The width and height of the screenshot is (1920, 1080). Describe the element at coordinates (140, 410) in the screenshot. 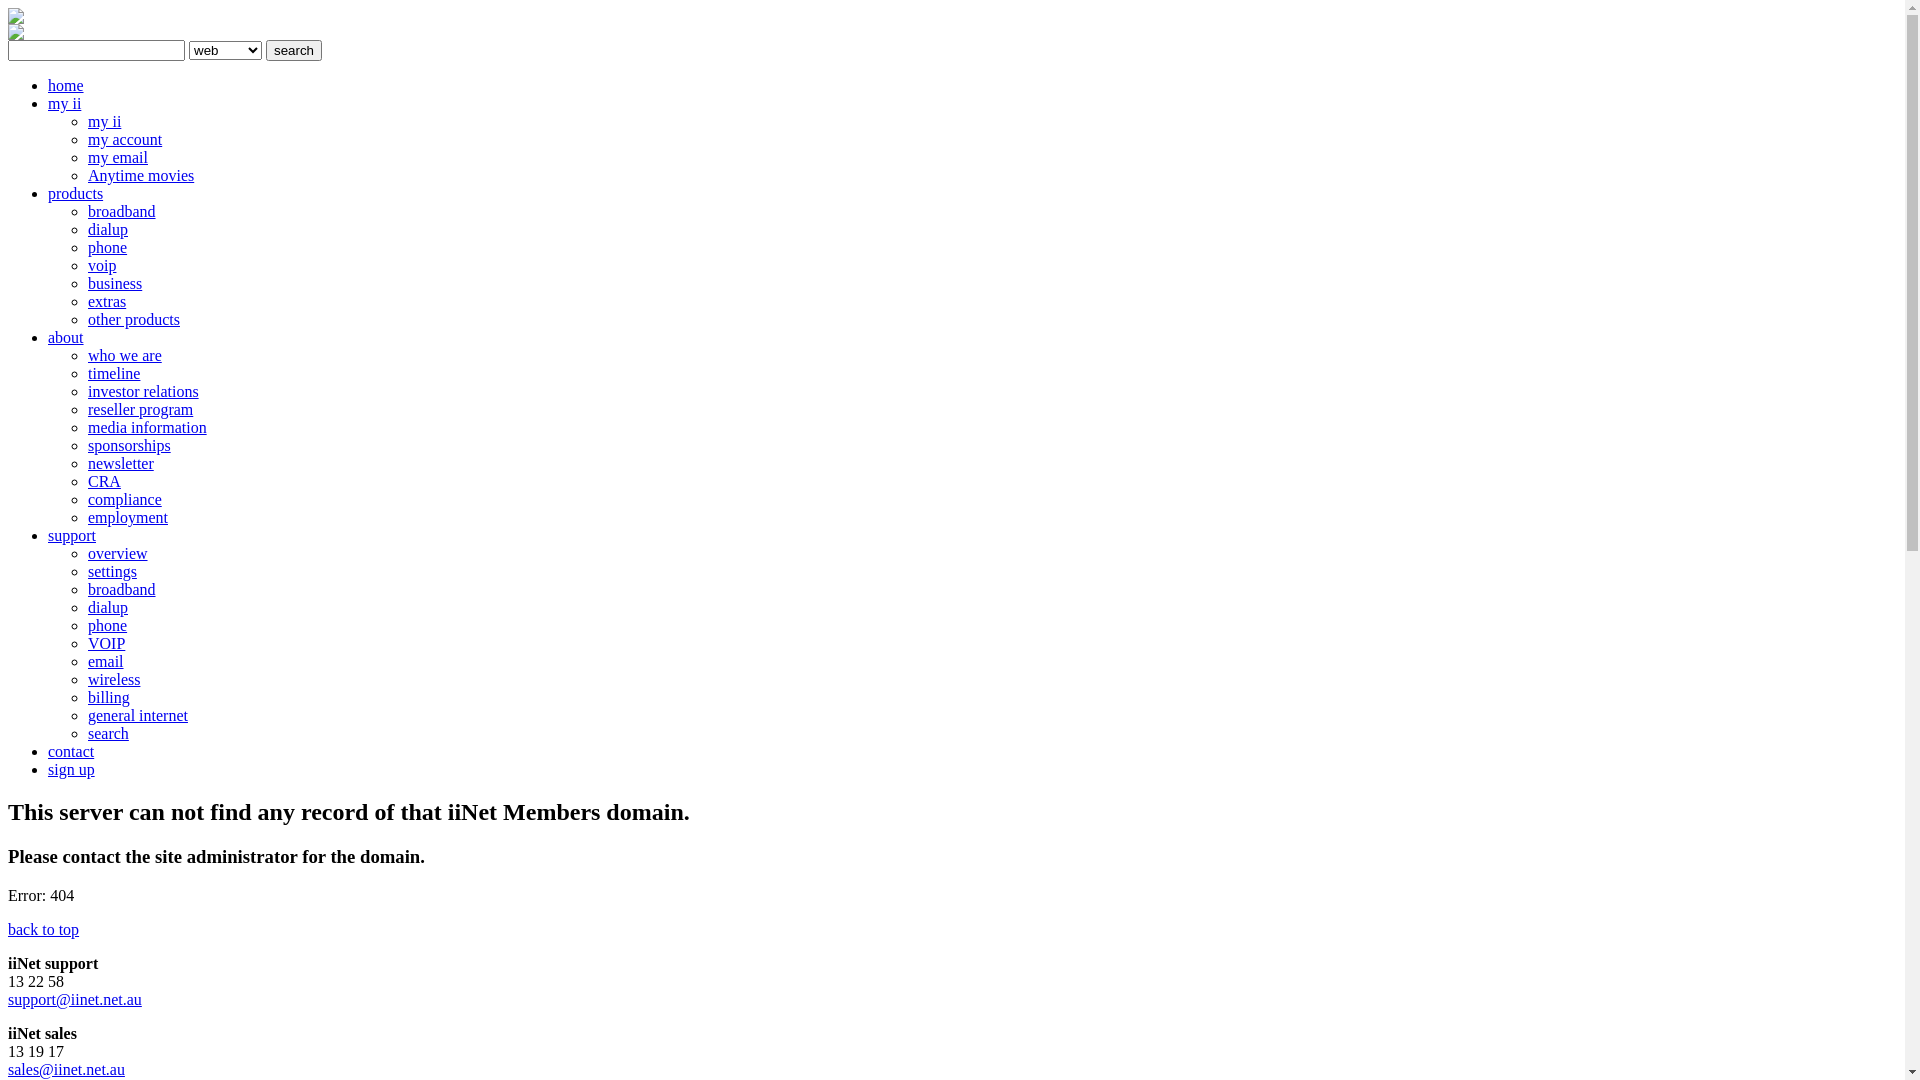

I see `reseller program` at that location.